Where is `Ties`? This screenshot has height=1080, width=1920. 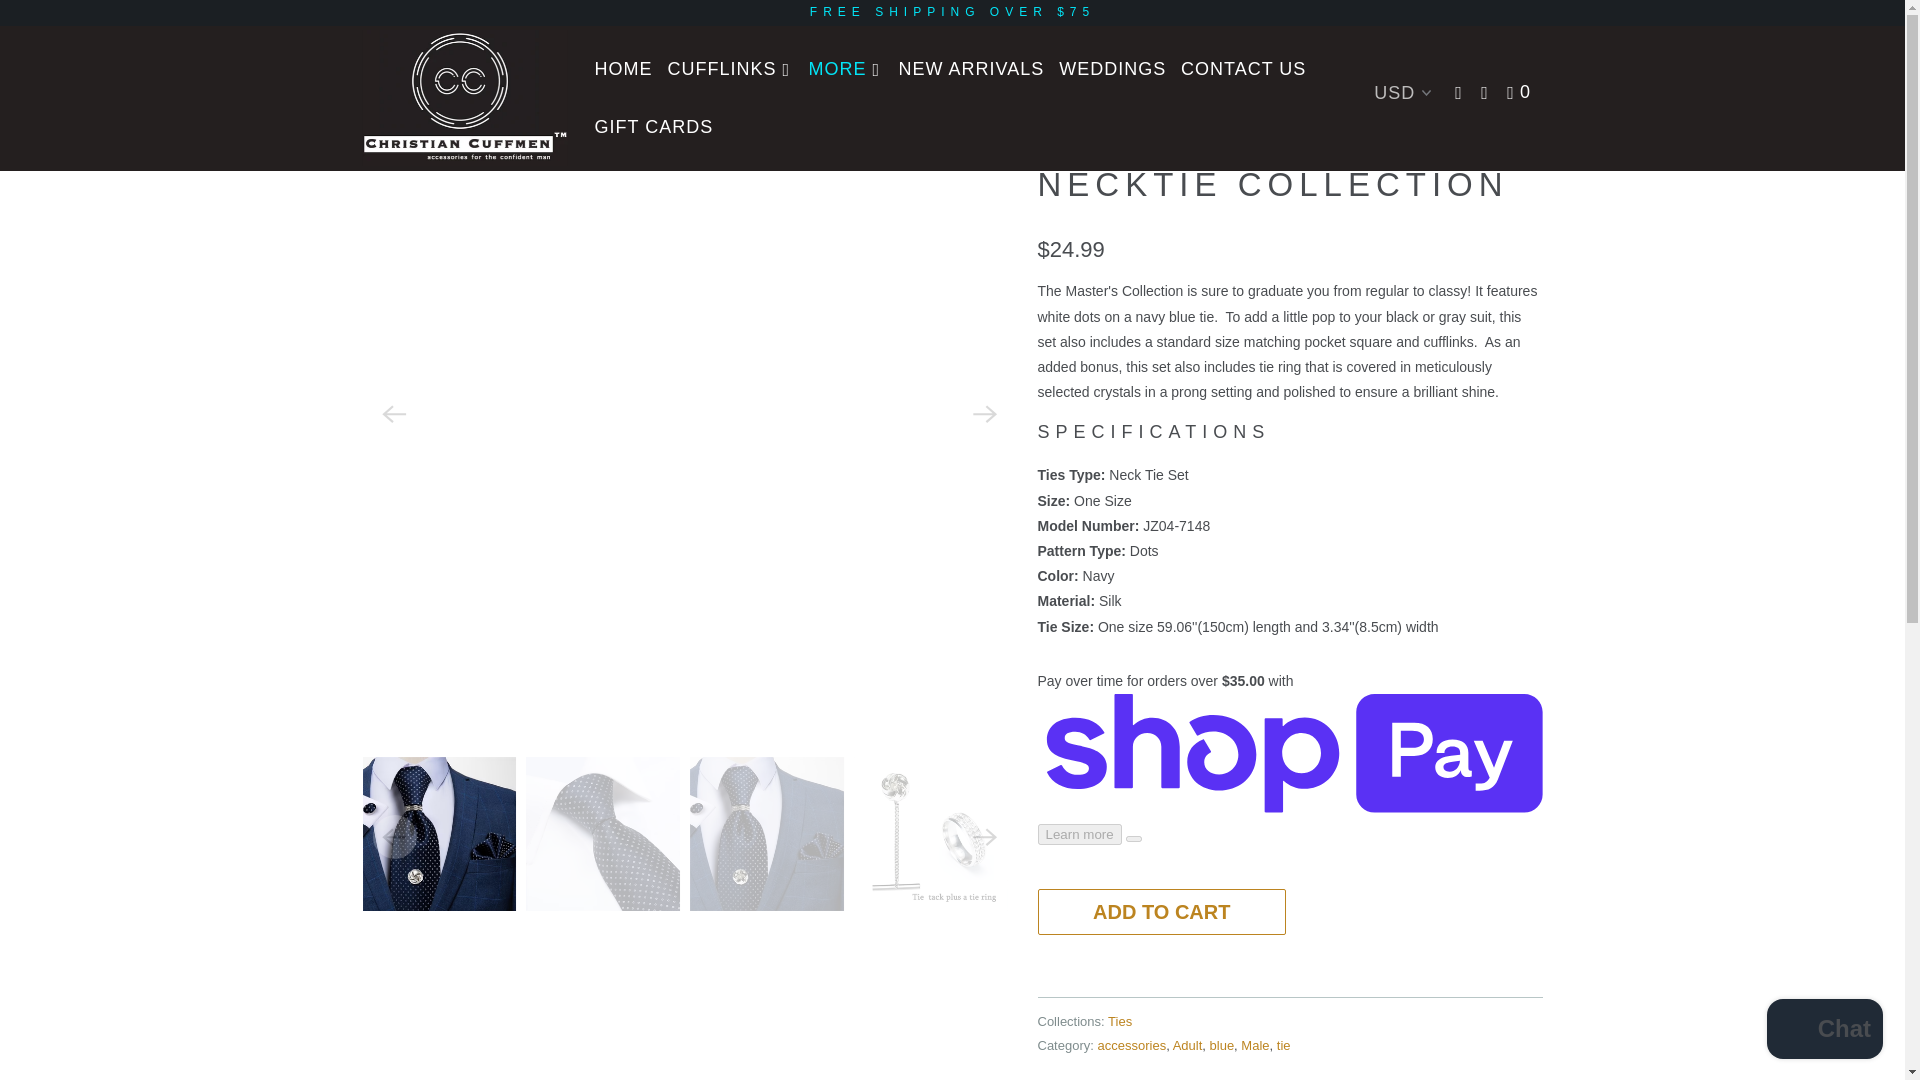 Ties is located at coordinates (1120, 1022).